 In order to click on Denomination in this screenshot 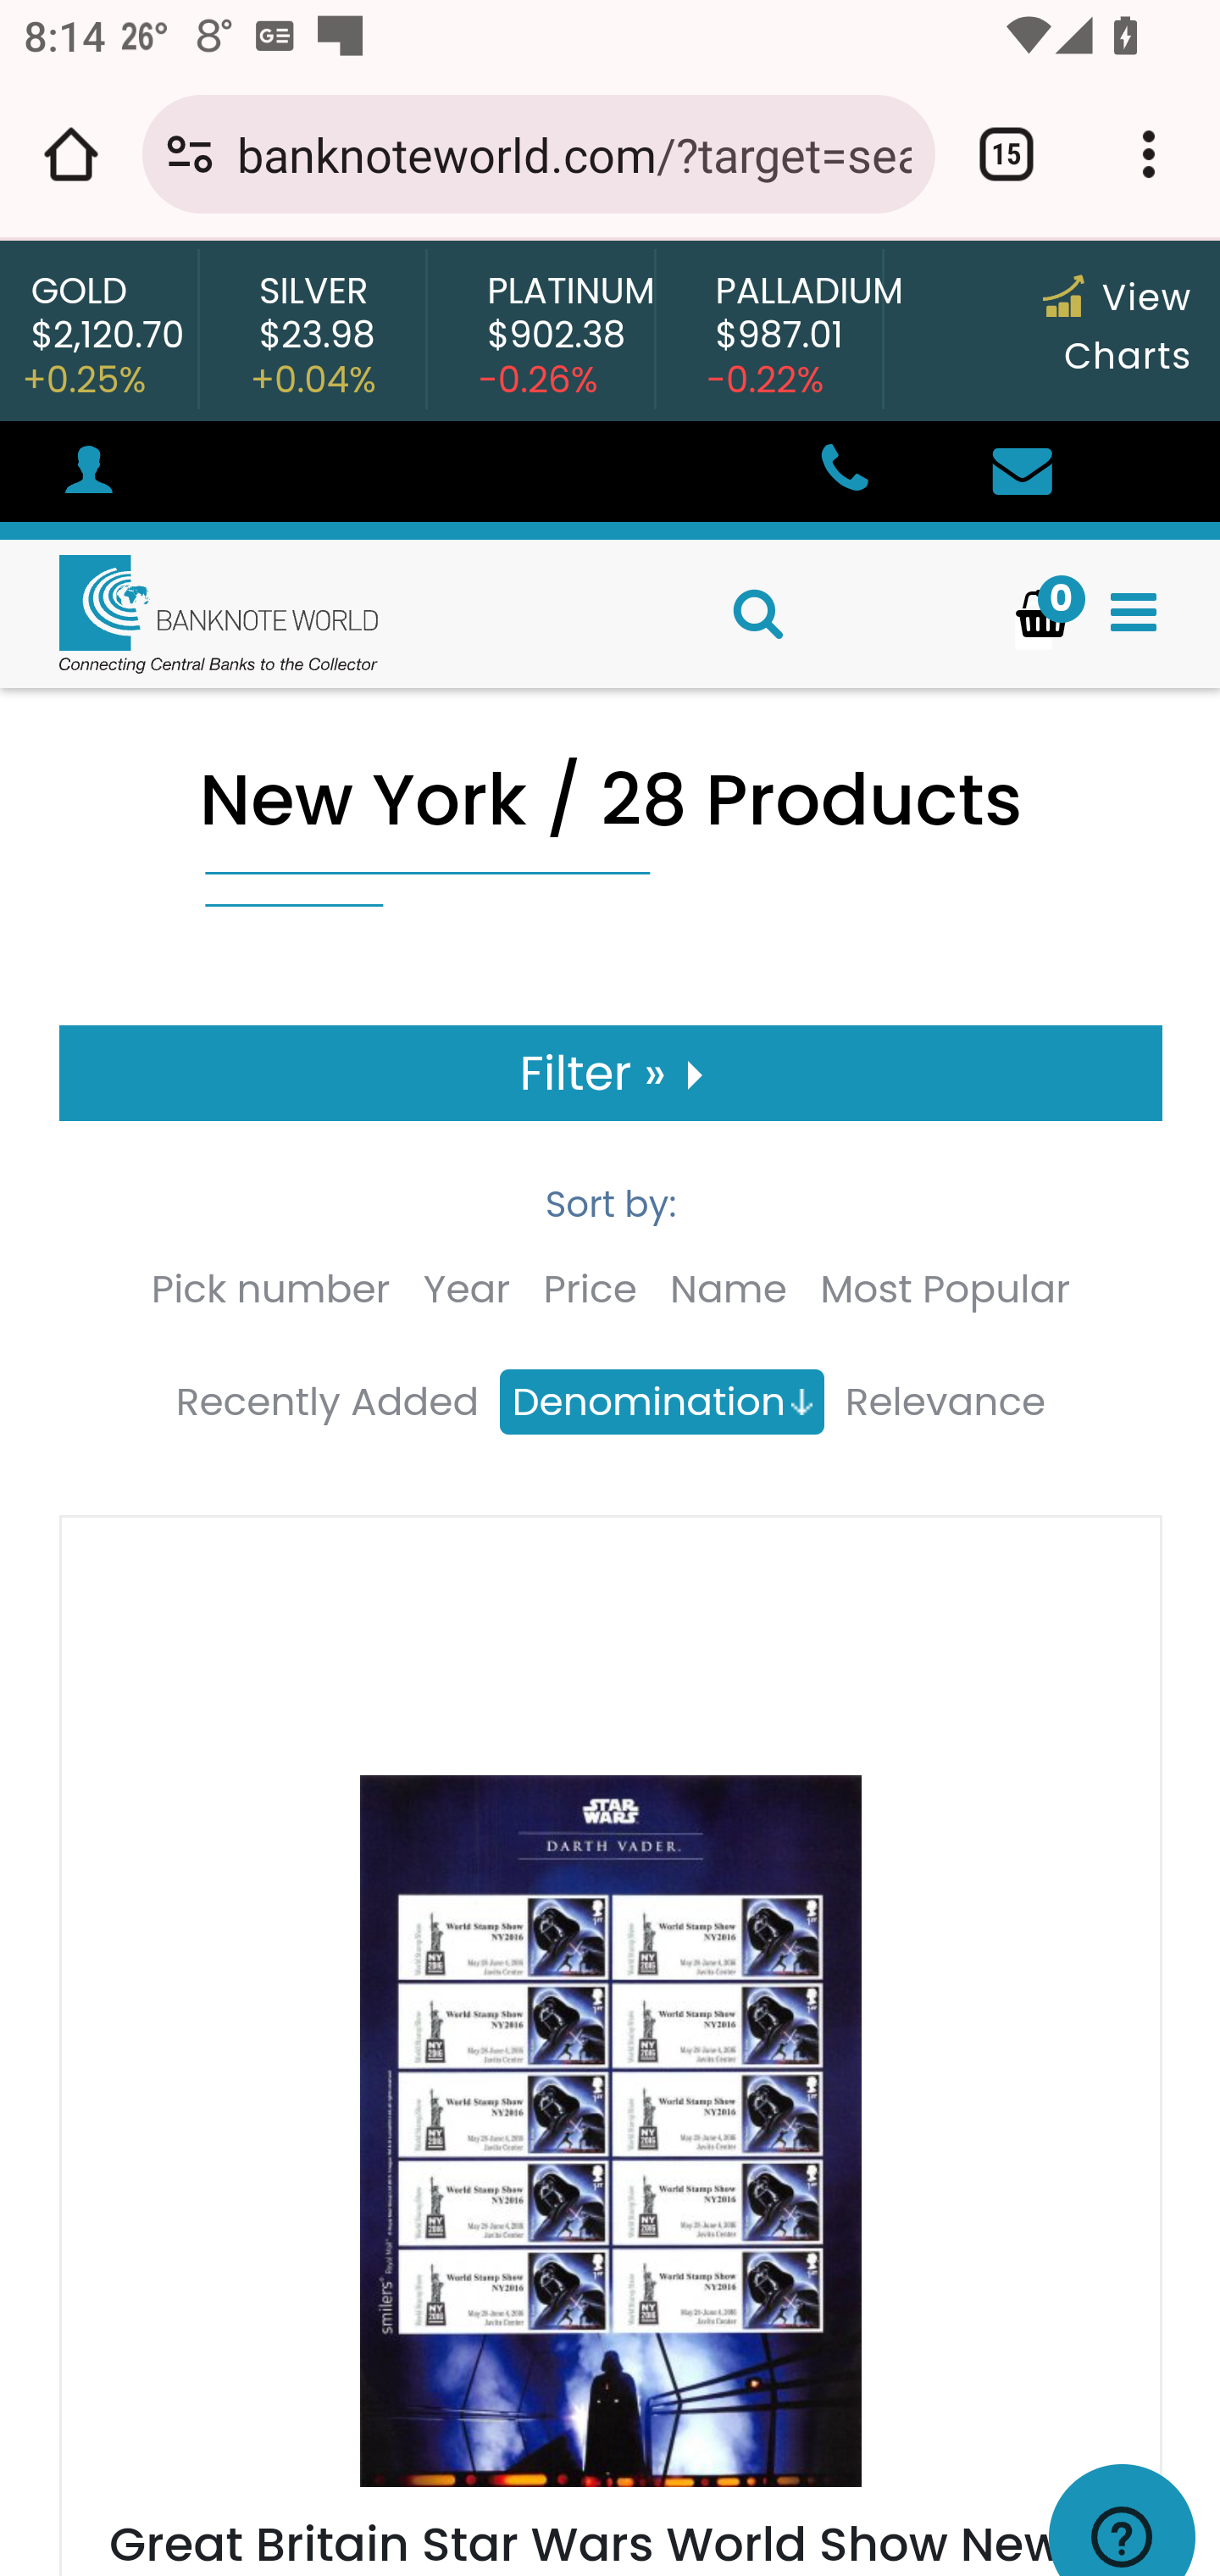, I will do `click(661, 1402)`.